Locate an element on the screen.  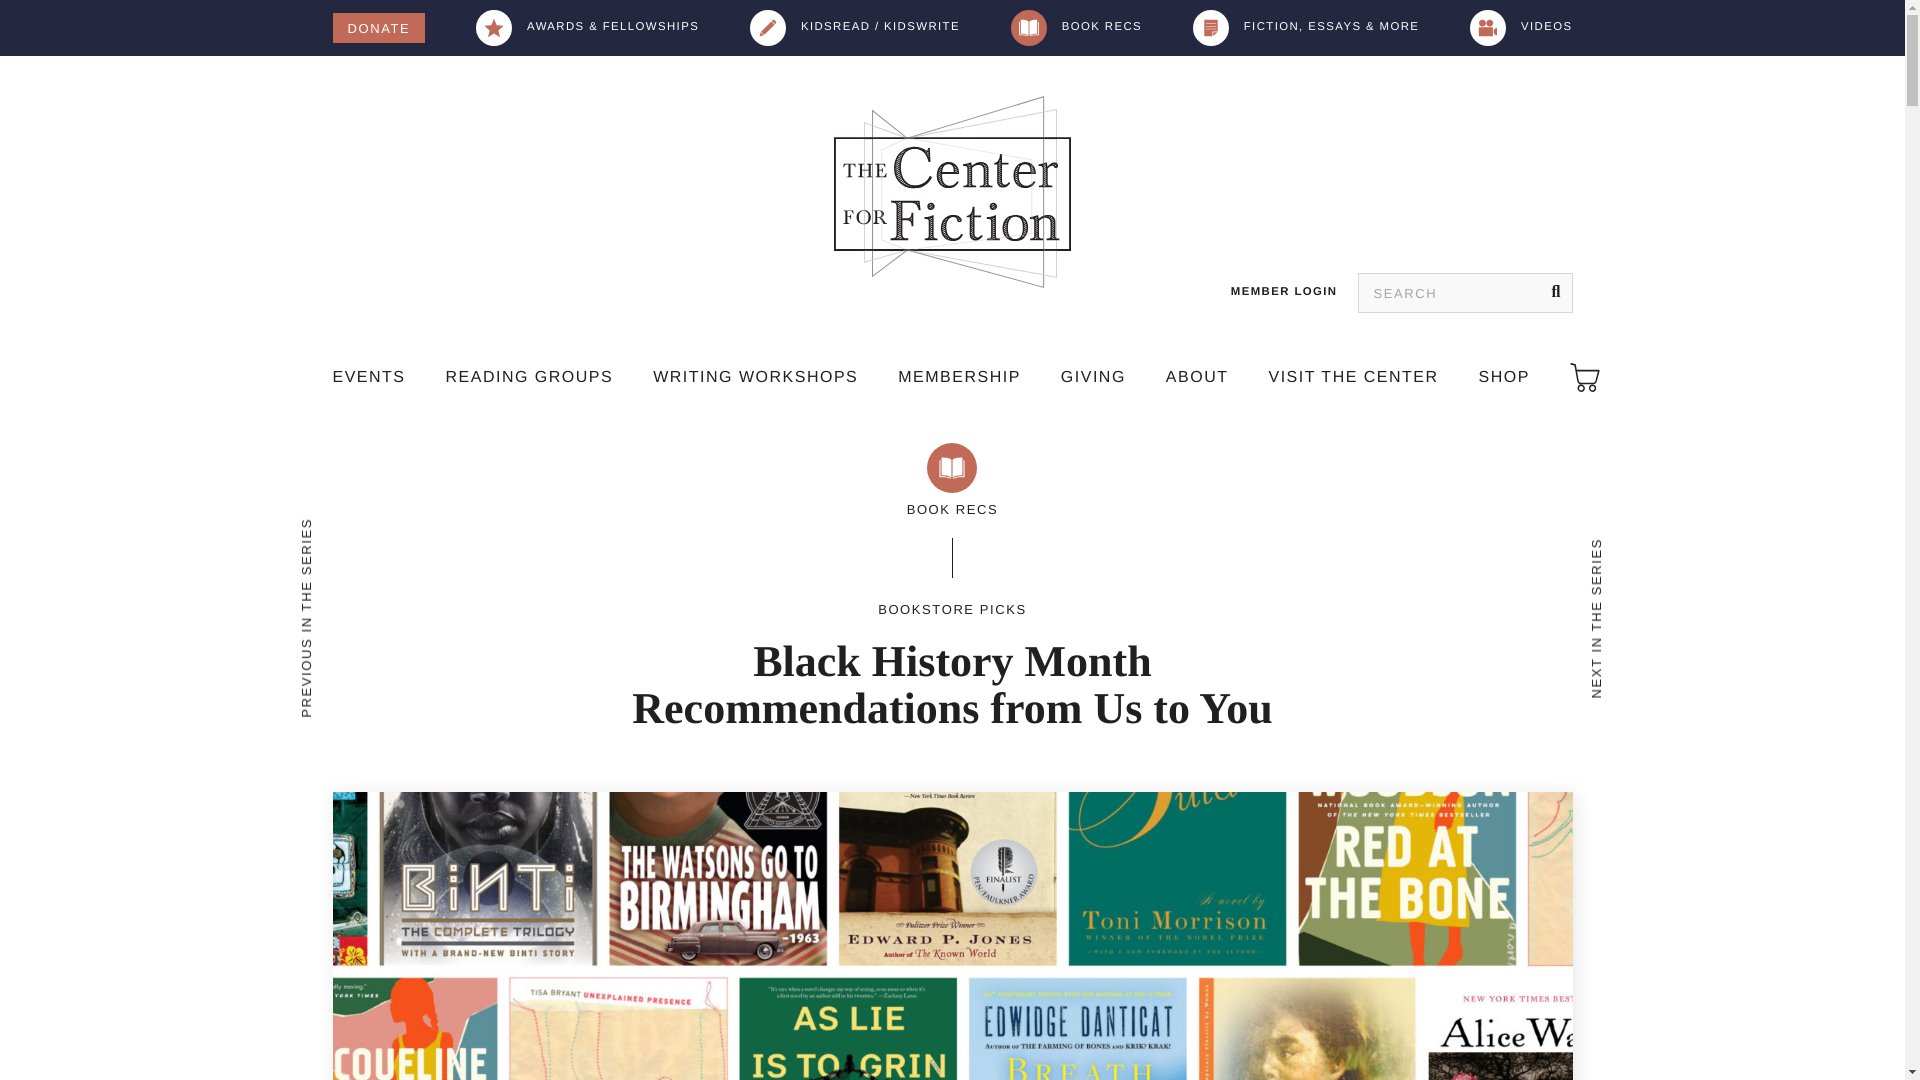
VIDEOS is located at coordinates (1521, 28).